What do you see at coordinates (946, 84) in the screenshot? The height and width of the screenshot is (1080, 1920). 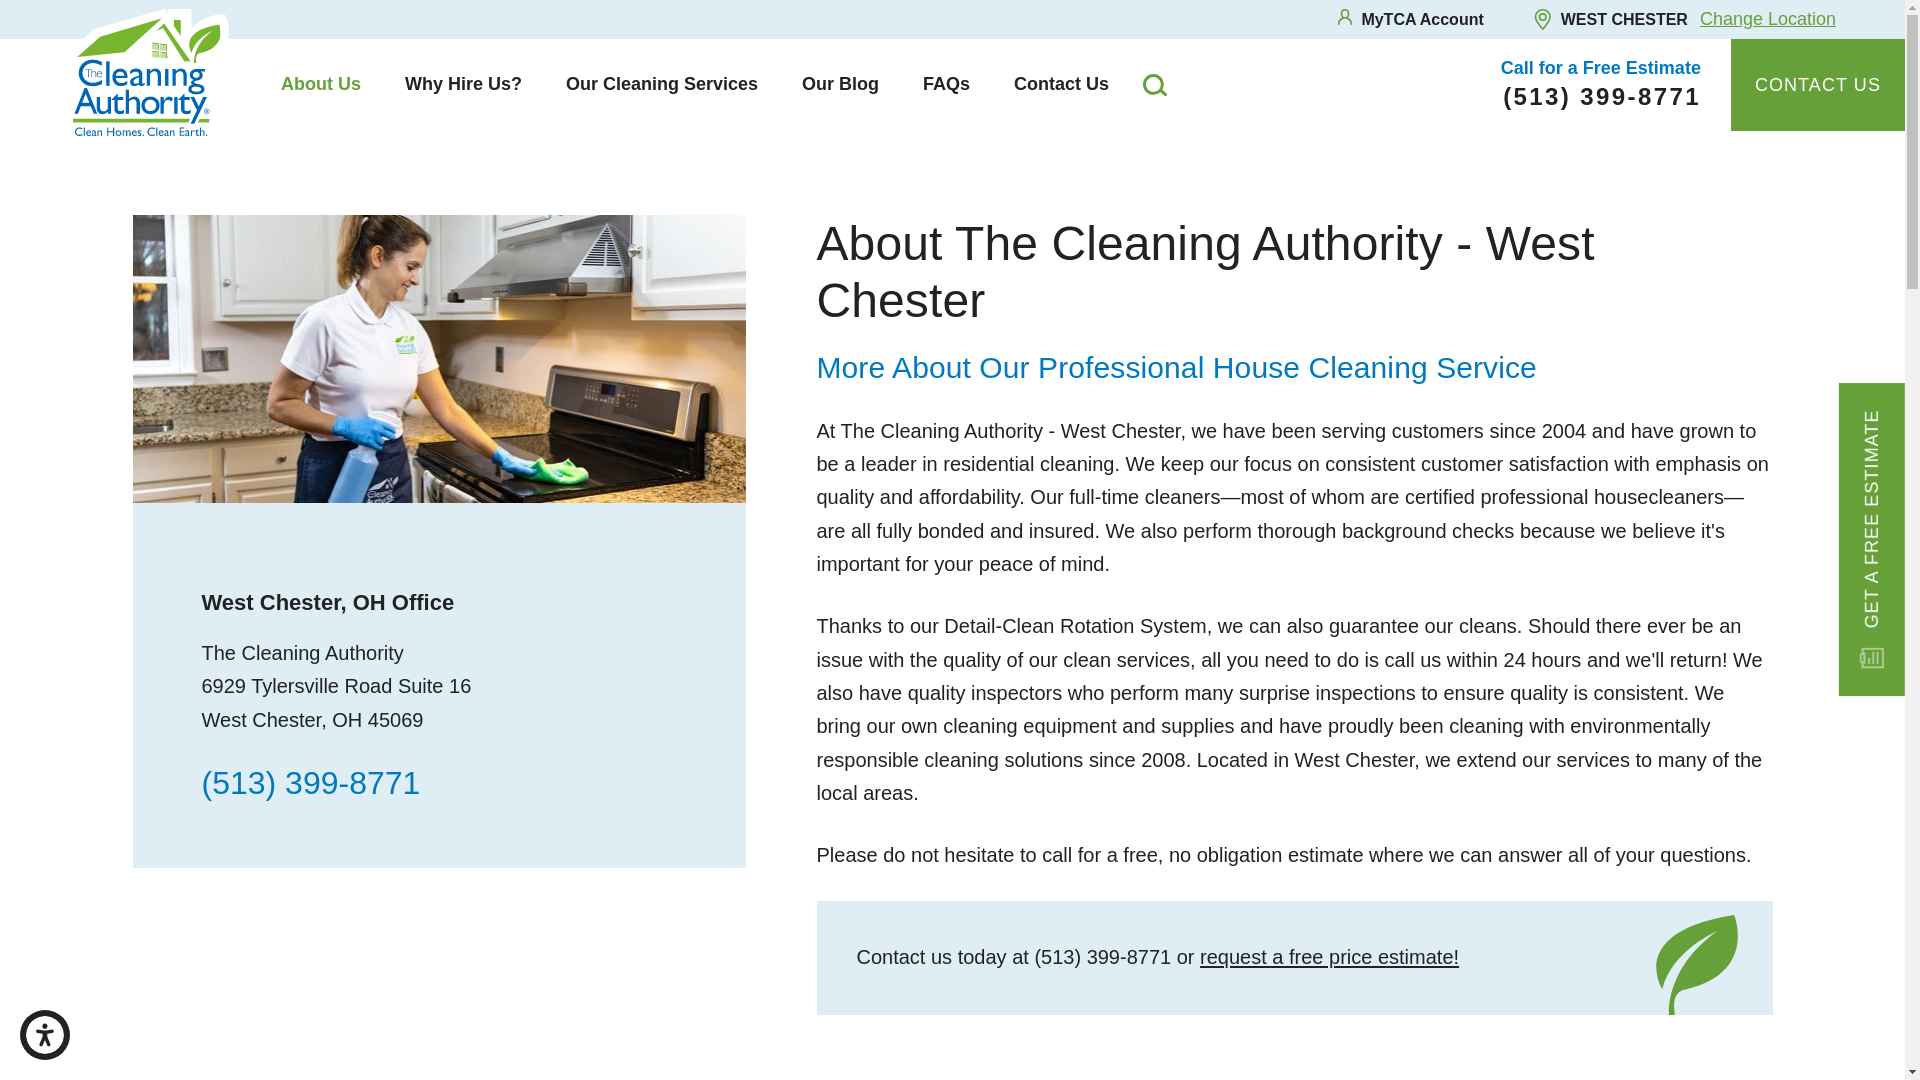 I see `FAQs` at bounding box center [946, 84].